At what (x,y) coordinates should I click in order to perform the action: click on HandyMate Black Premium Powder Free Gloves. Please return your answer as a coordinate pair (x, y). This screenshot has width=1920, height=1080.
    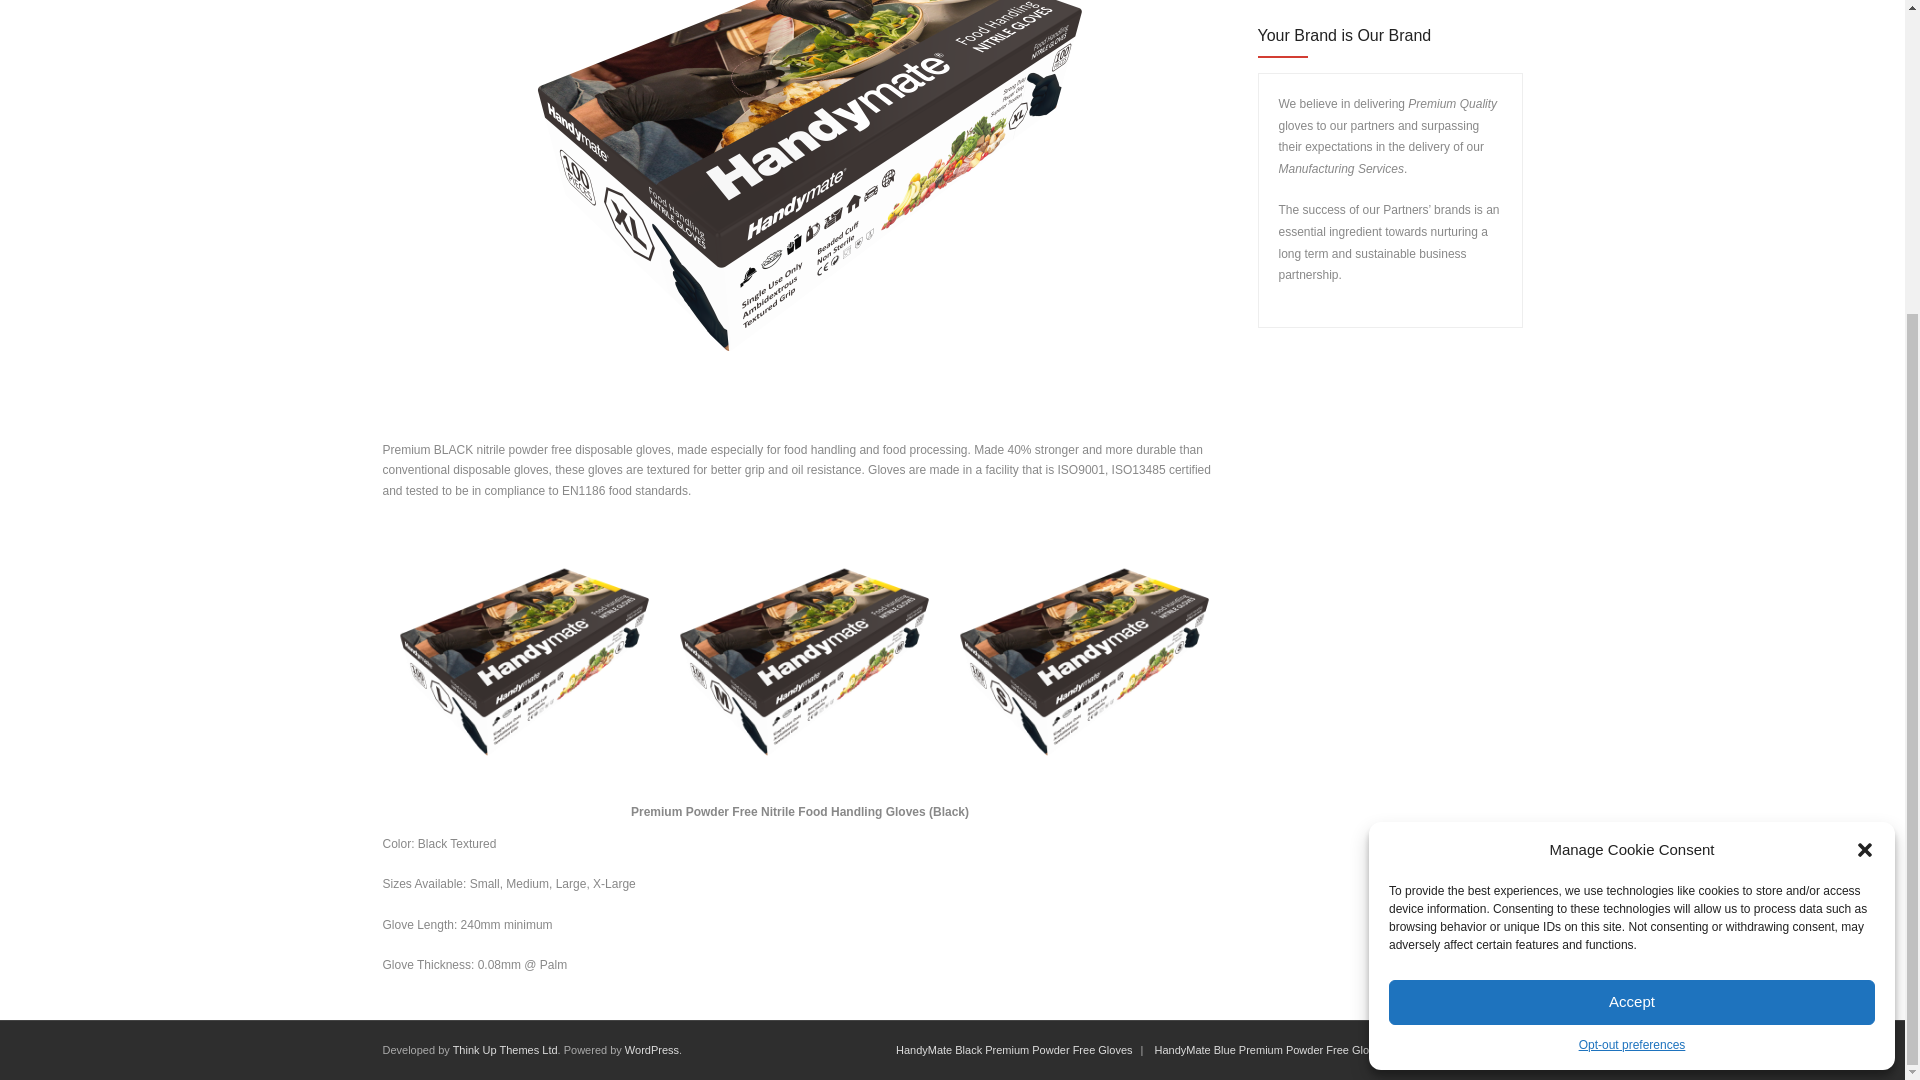
    Looking at the image, I should click on (1014, 1050).